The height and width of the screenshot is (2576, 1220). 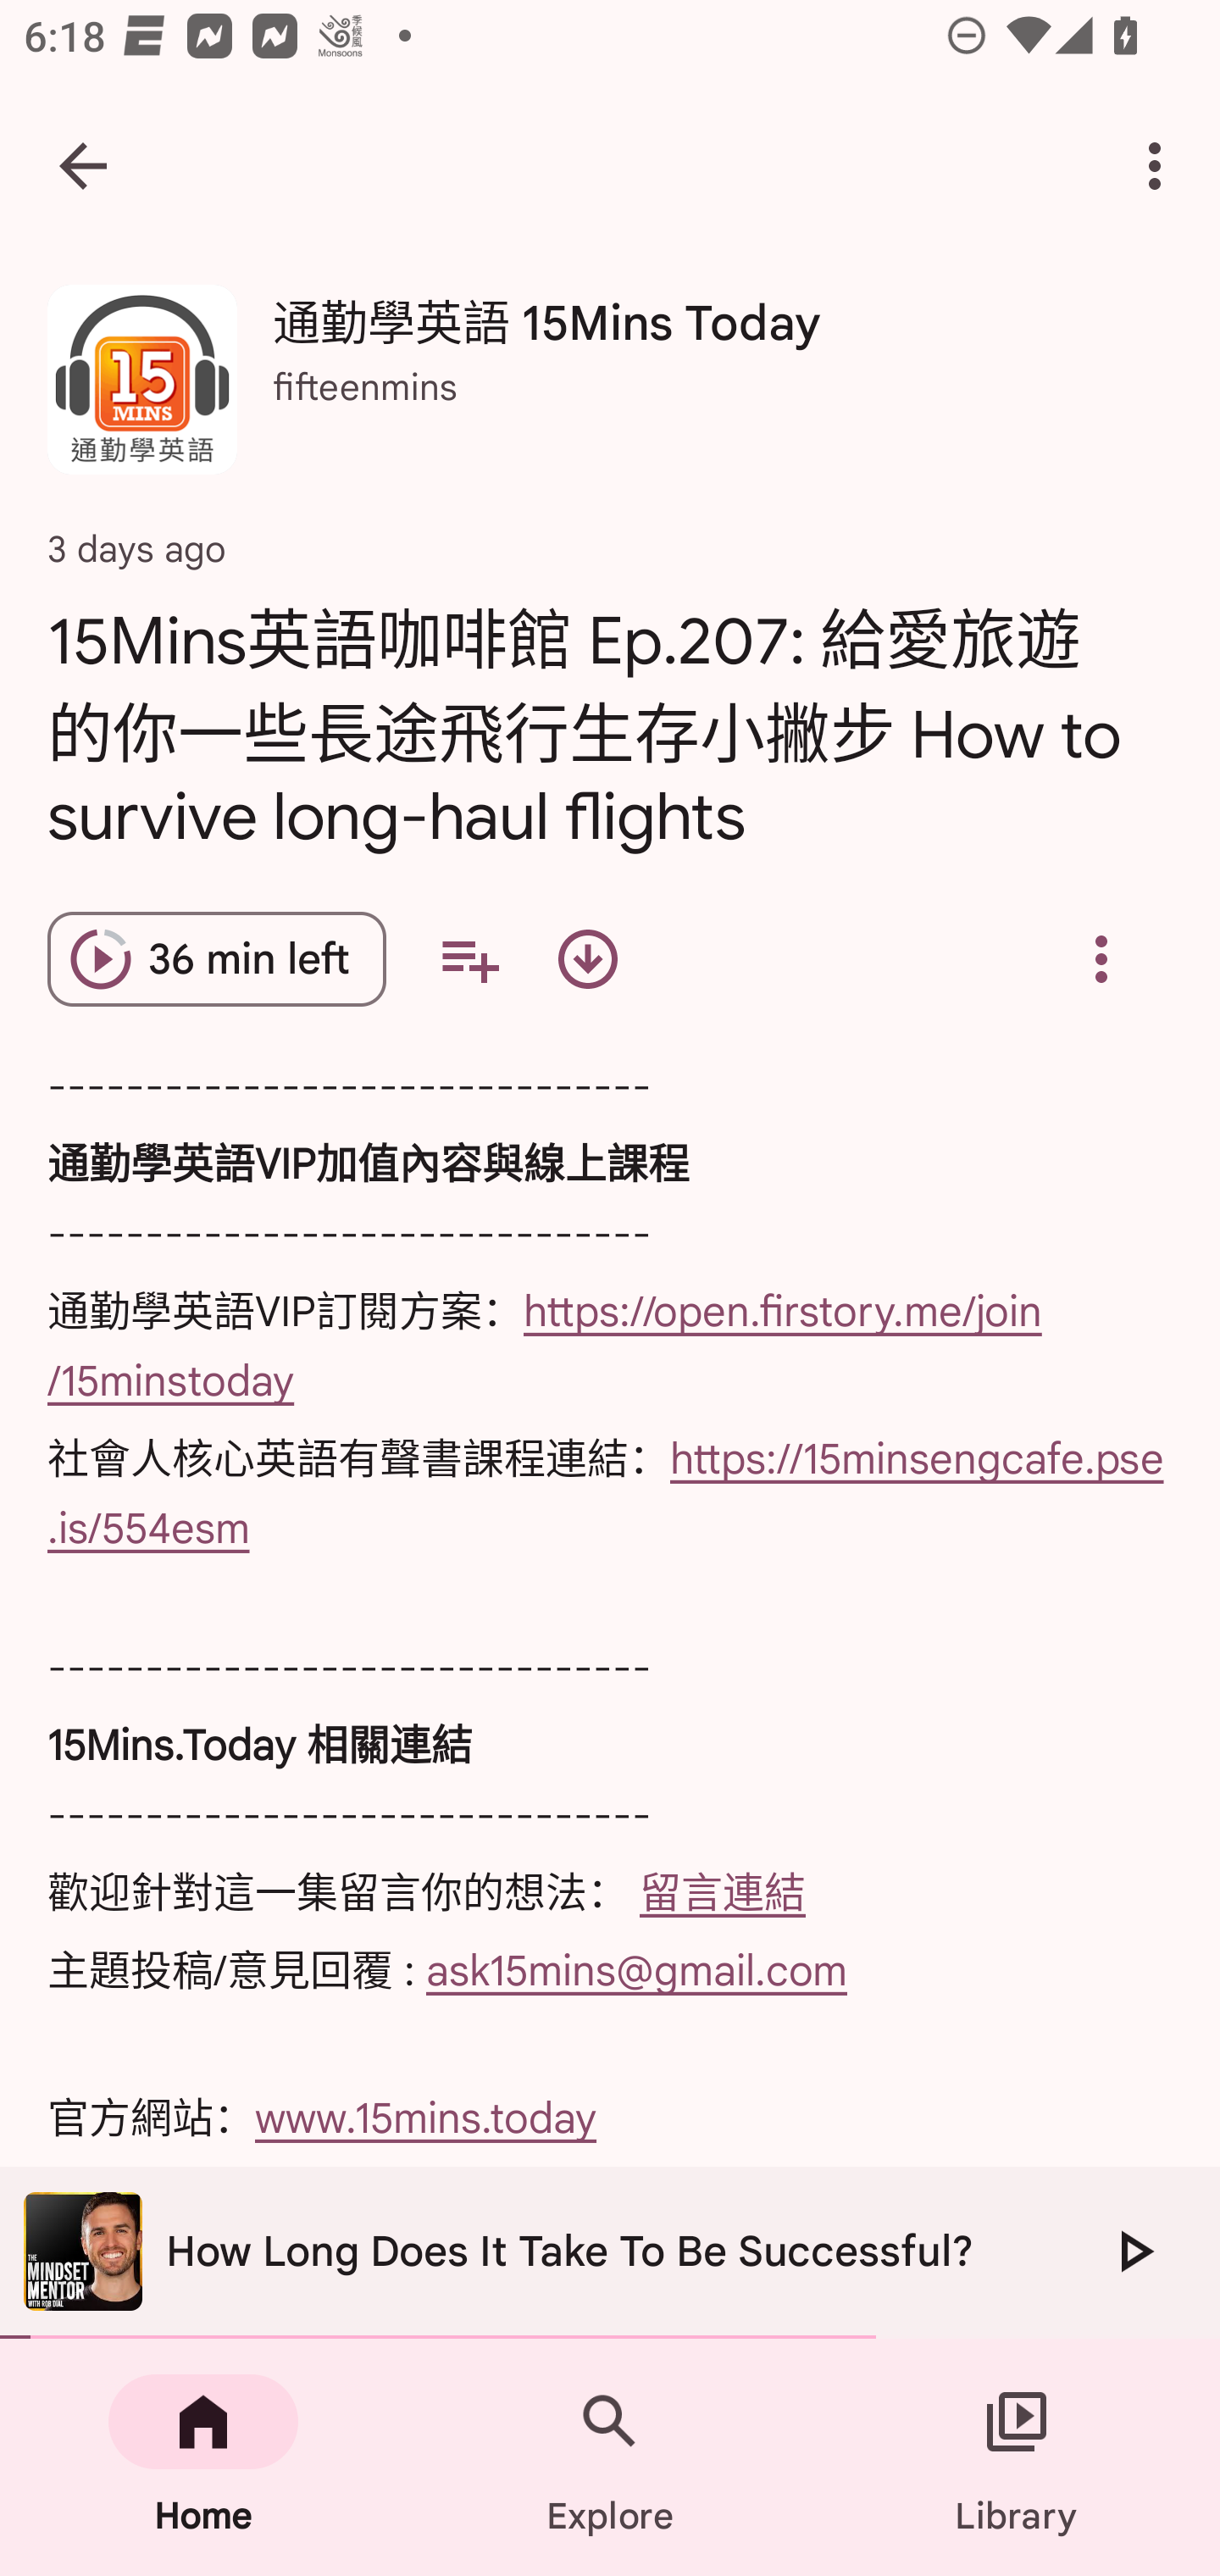 I want to click on Navigate up, so click(x=83, y=166).